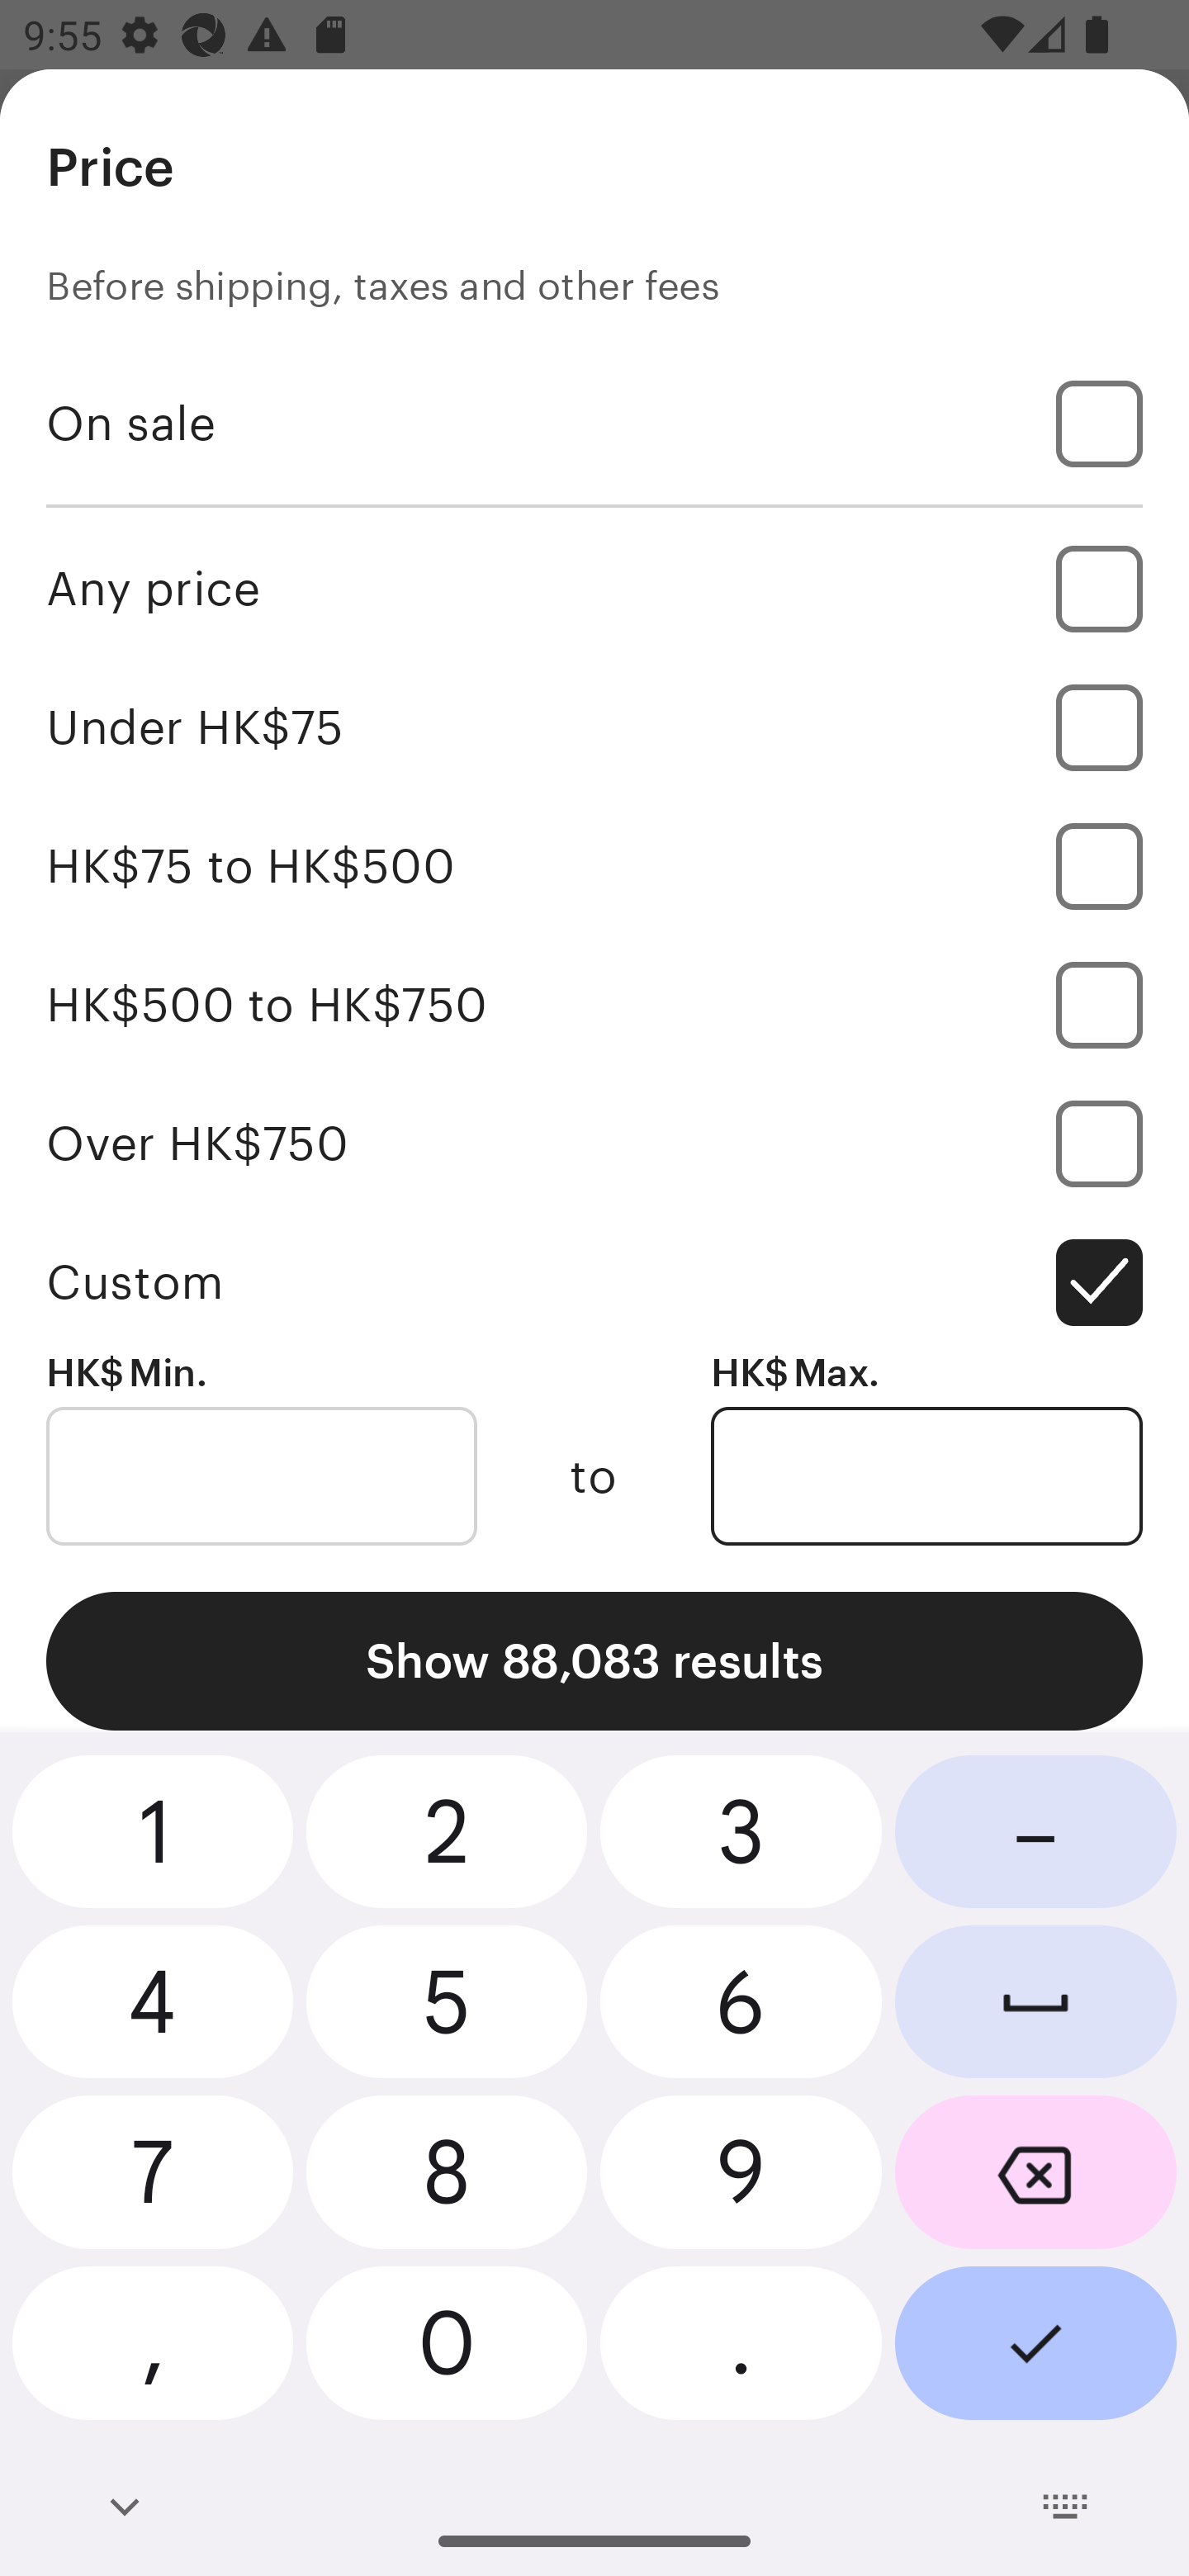 The width and height of the screenshot is (1189, 2576). Describe the element at coordinates (594, 1004) in the screenshot. I see `HK$500 to HK$750` at that location.